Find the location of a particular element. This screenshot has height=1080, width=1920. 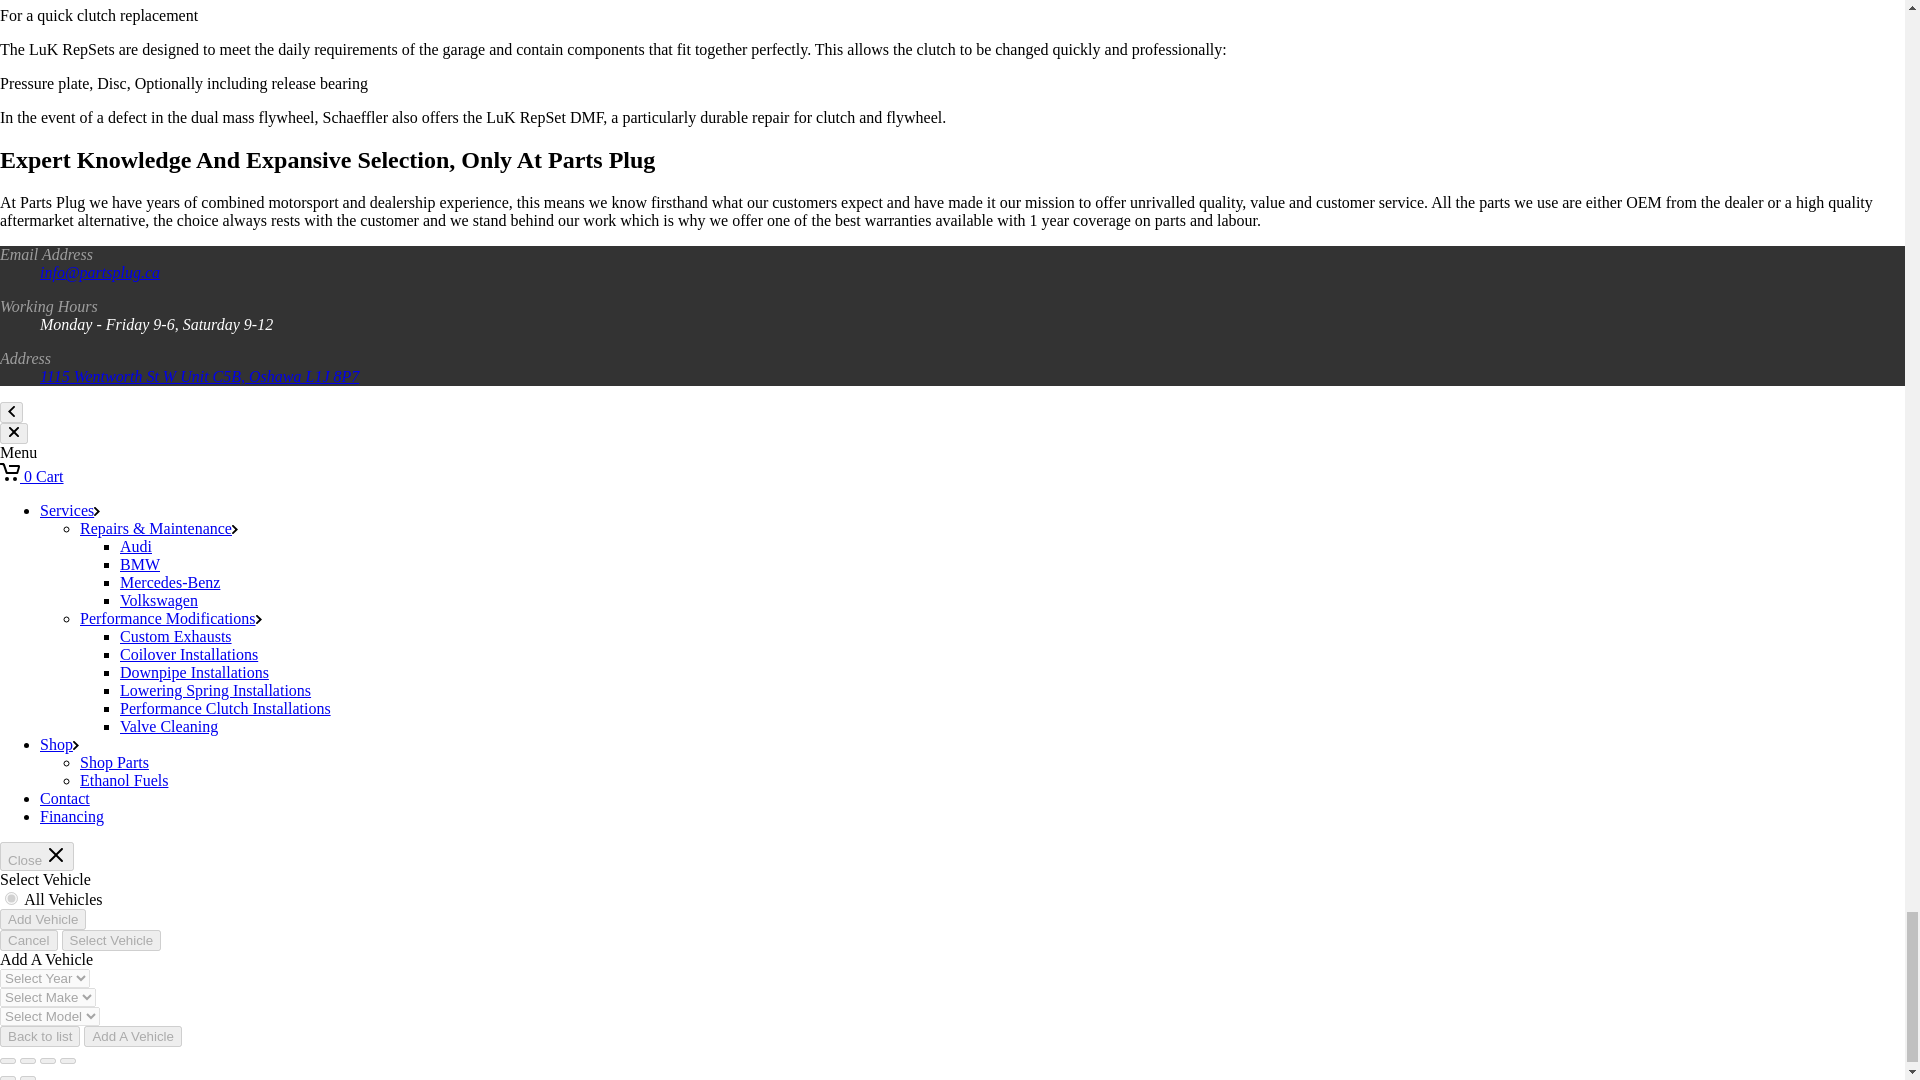

1115 Wentworth St W Unit C5B, Oshawa L1J 8P7 is located at coordinates (200, 376).